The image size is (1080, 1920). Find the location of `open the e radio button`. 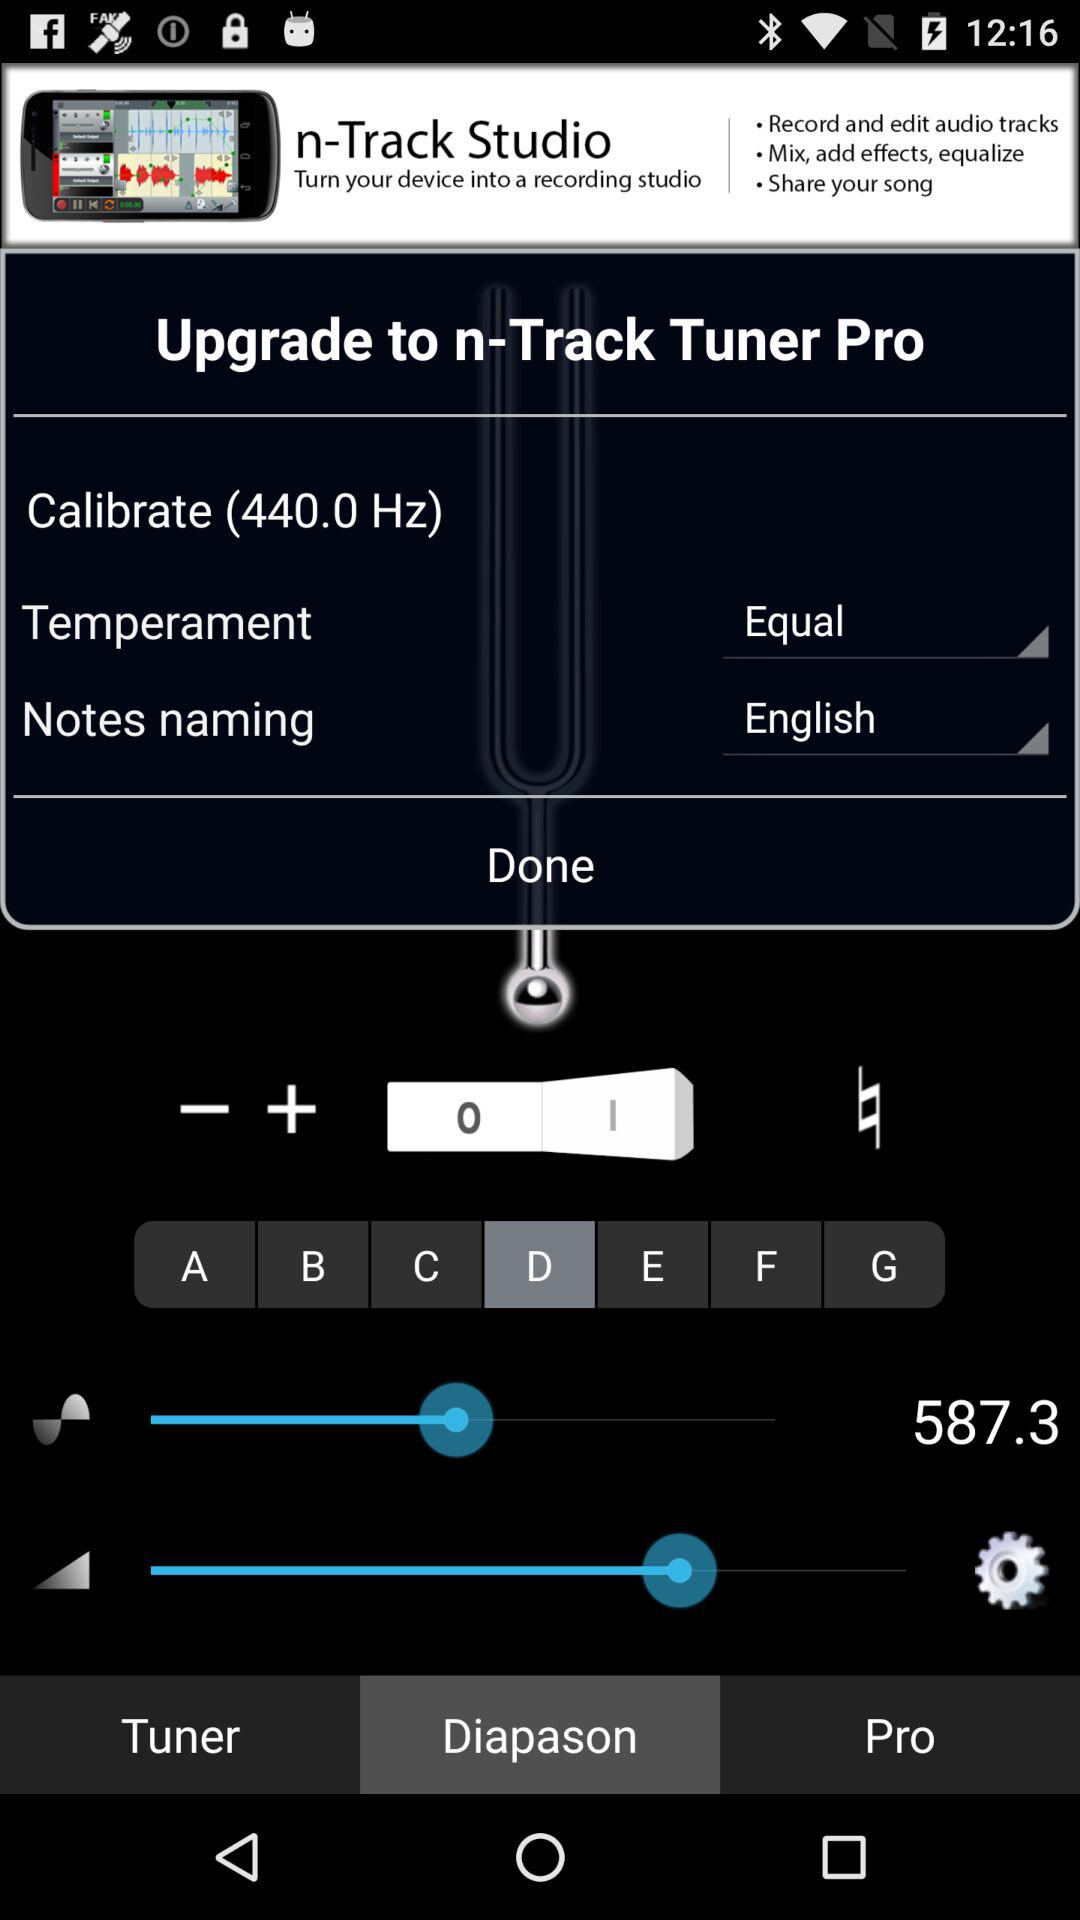

open the e radio button is located at coordinates (652, 1264).